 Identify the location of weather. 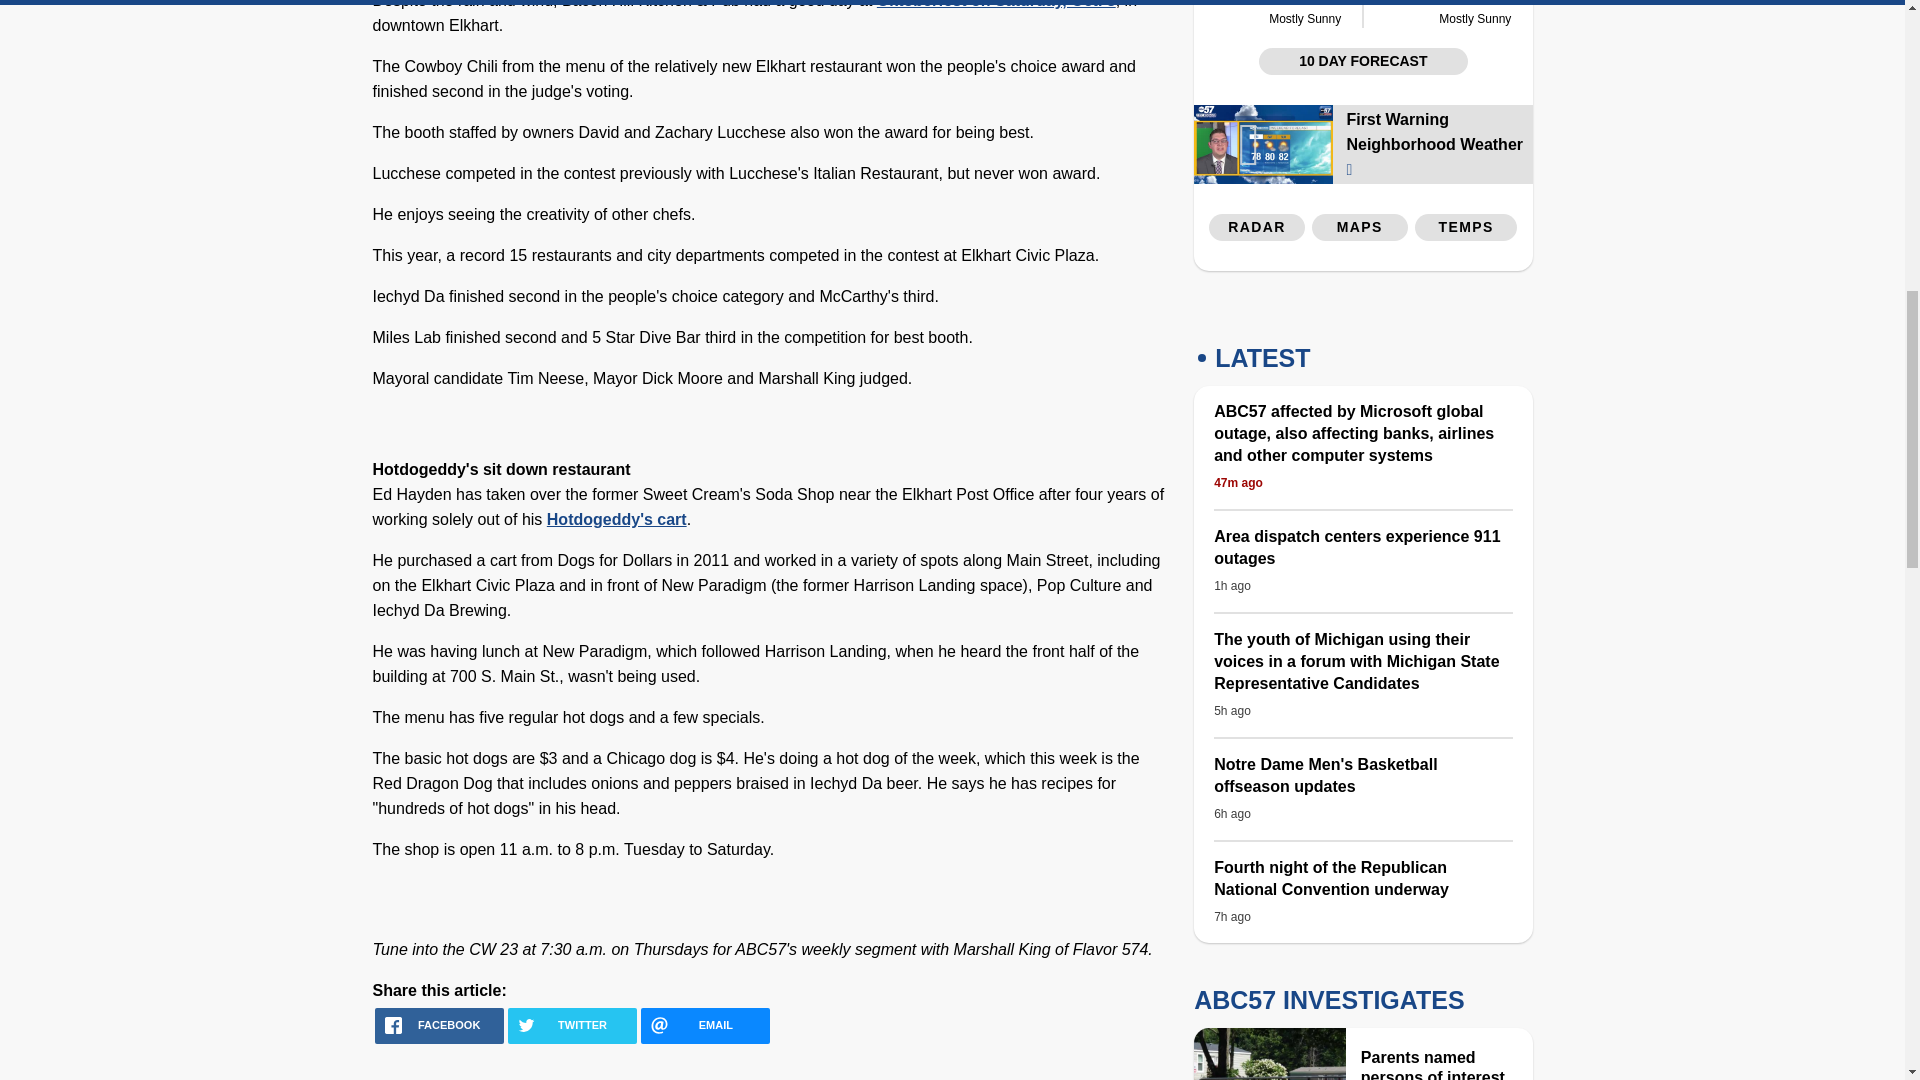
(1475, 14).